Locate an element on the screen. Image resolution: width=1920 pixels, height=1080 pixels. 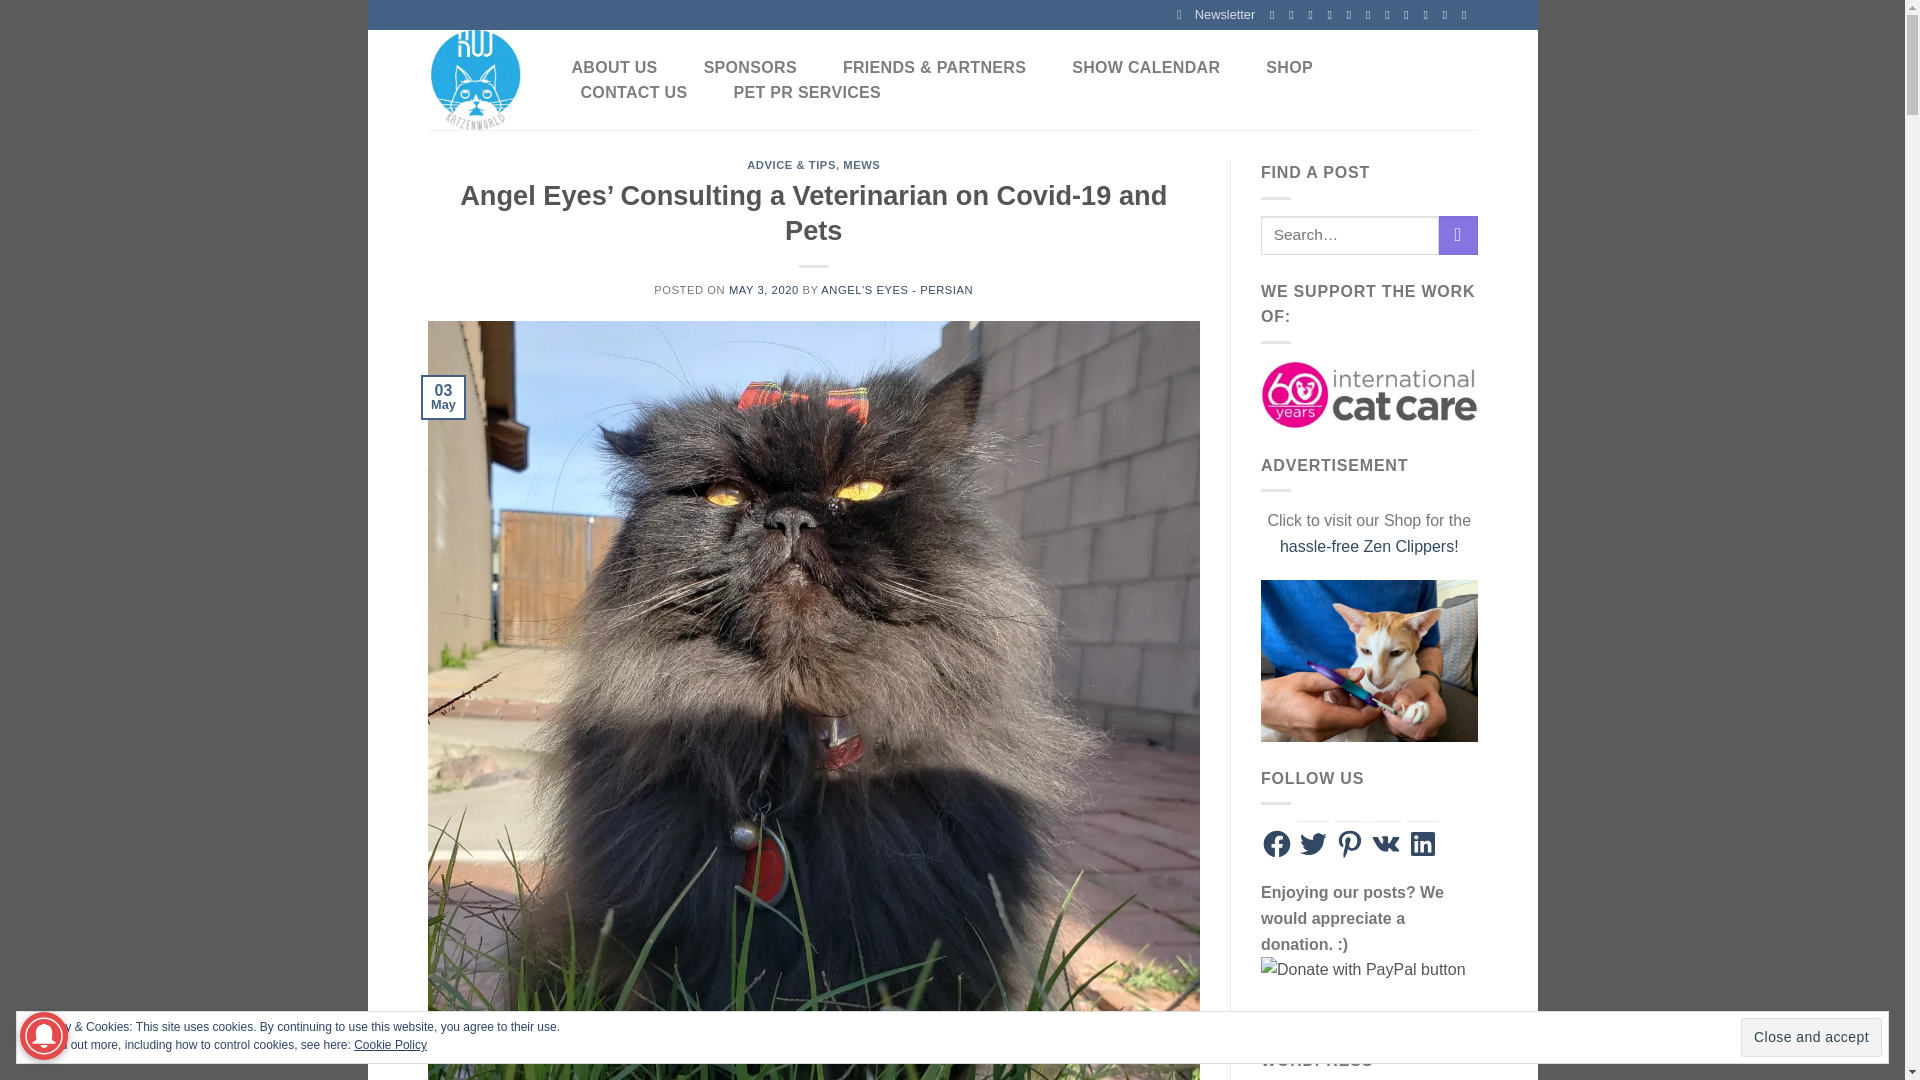
CONTACT US is located at coordinates (633, 92).